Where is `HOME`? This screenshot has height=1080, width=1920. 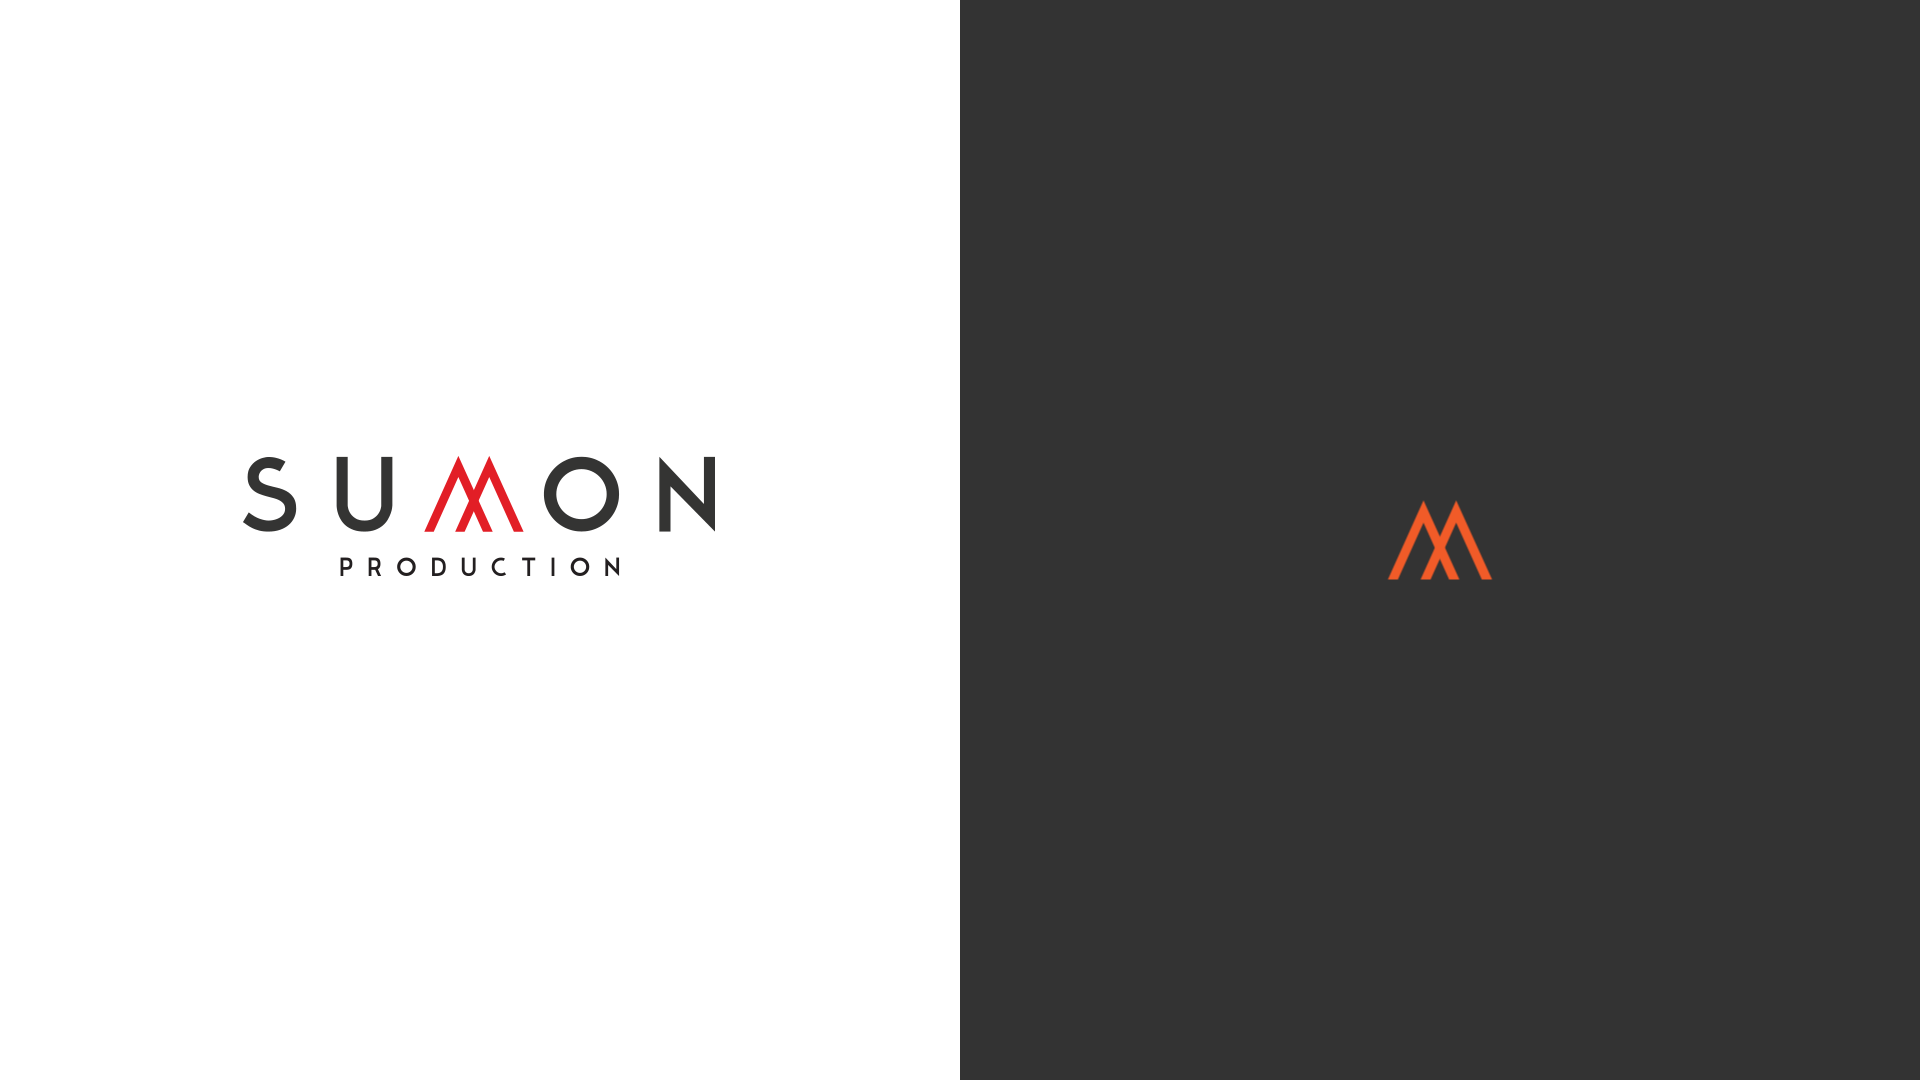 HOME is located at coordinates (886, 58).